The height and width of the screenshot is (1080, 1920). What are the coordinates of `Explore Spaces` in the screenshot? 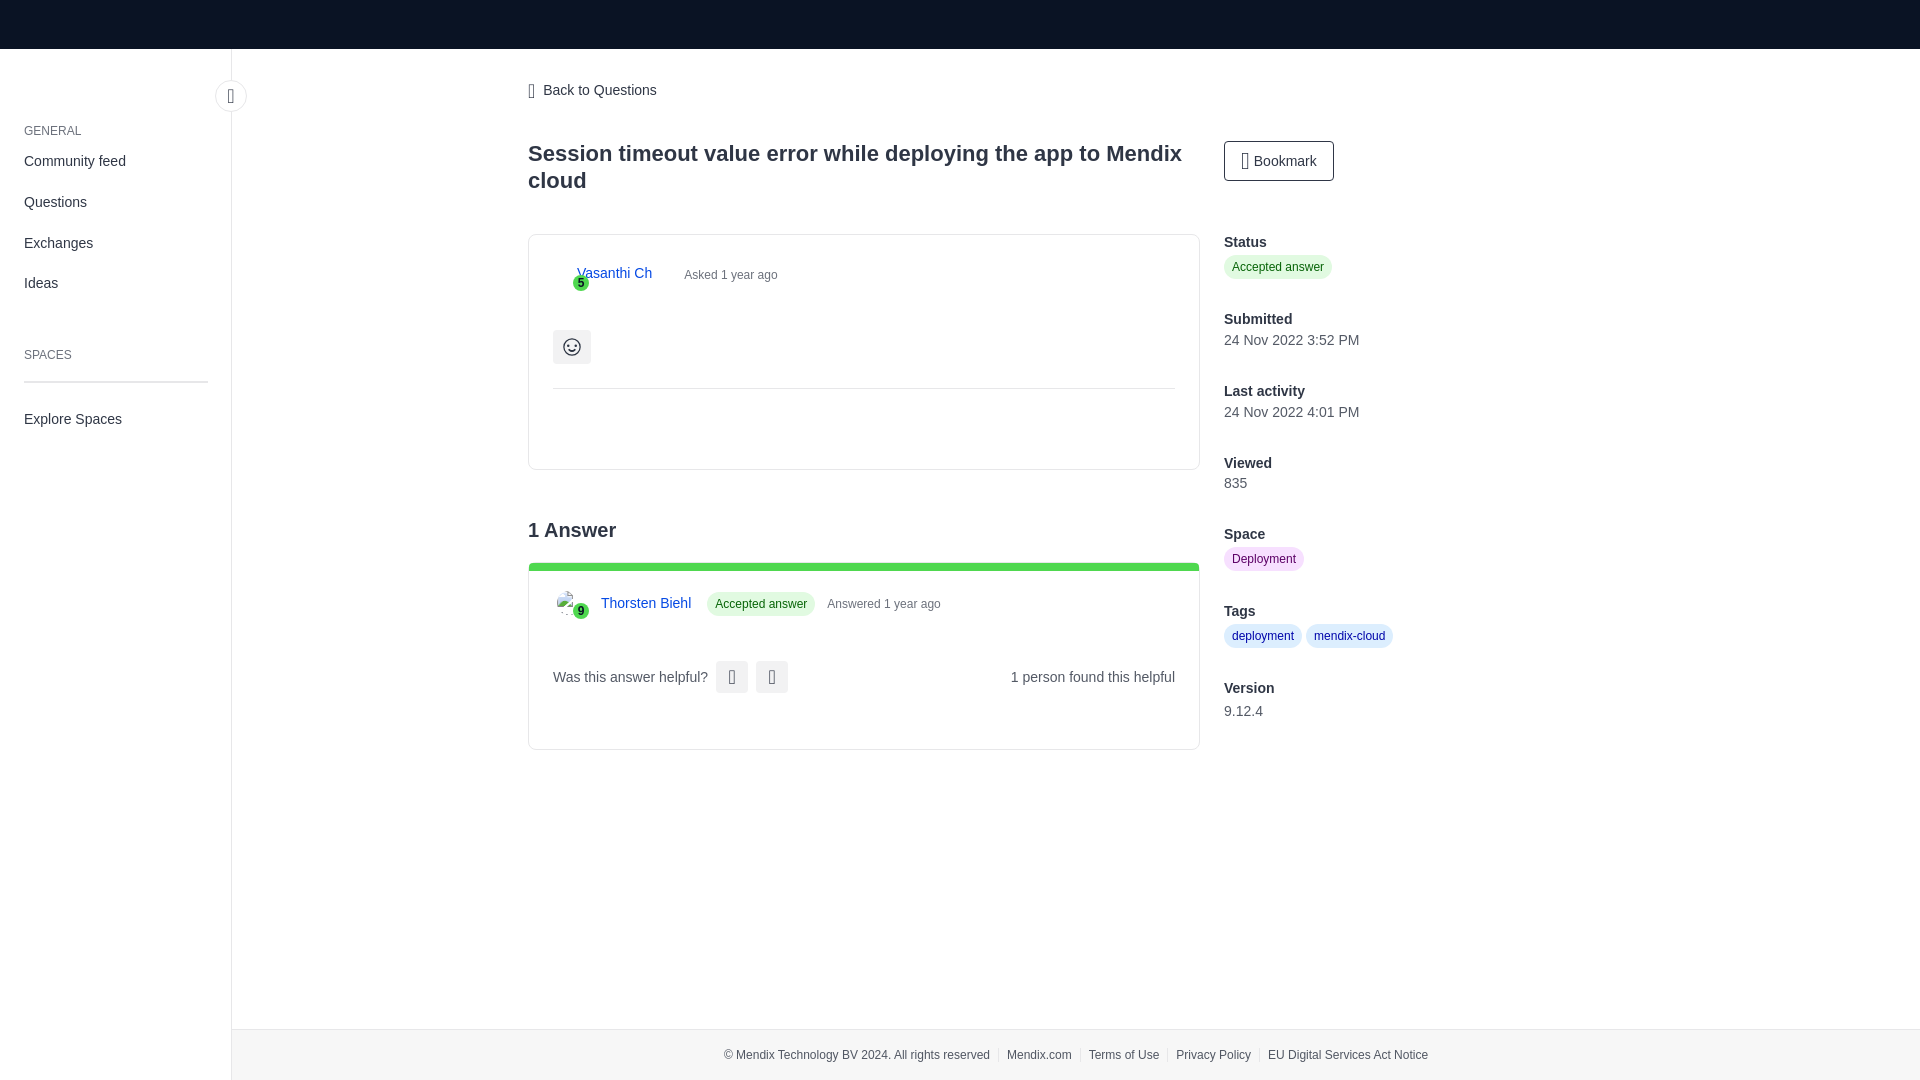 It's located at (116, 418).